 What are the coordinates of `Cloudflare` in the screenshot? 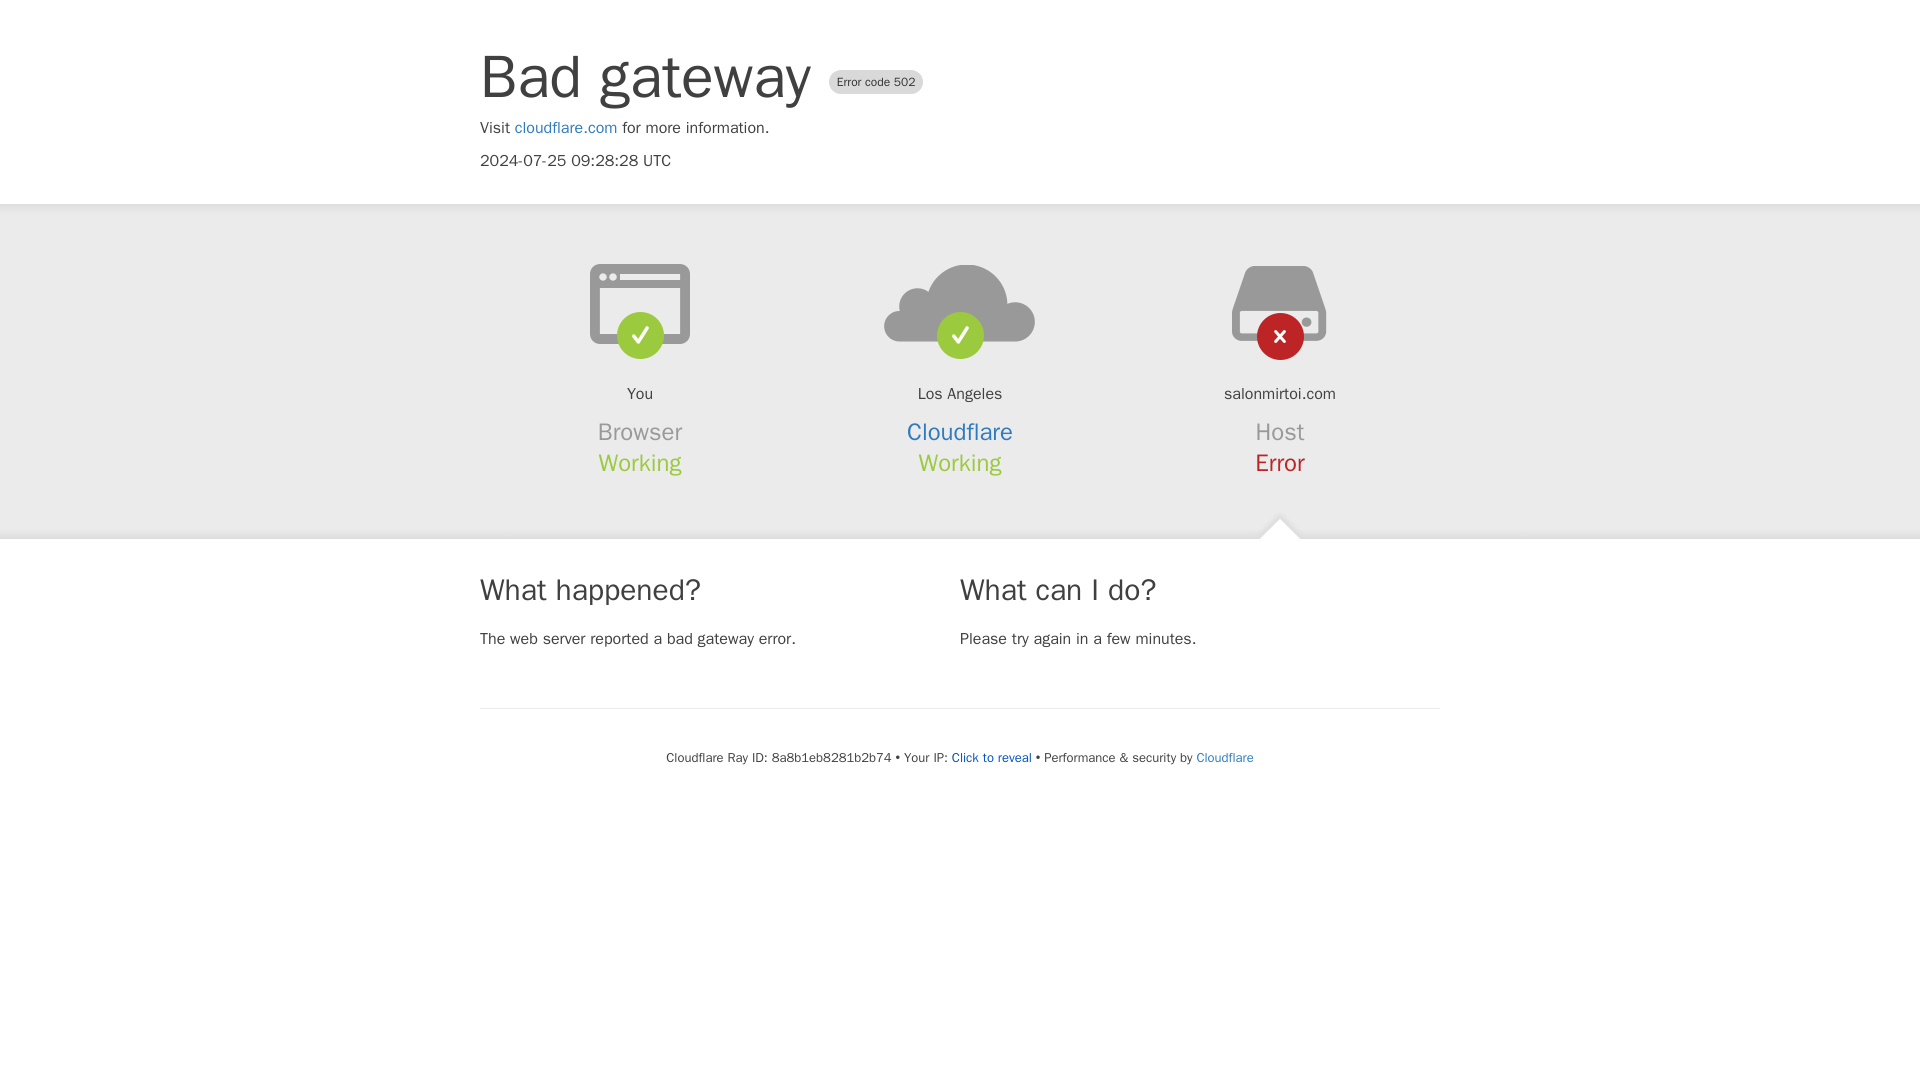 It's located at (960, 432).